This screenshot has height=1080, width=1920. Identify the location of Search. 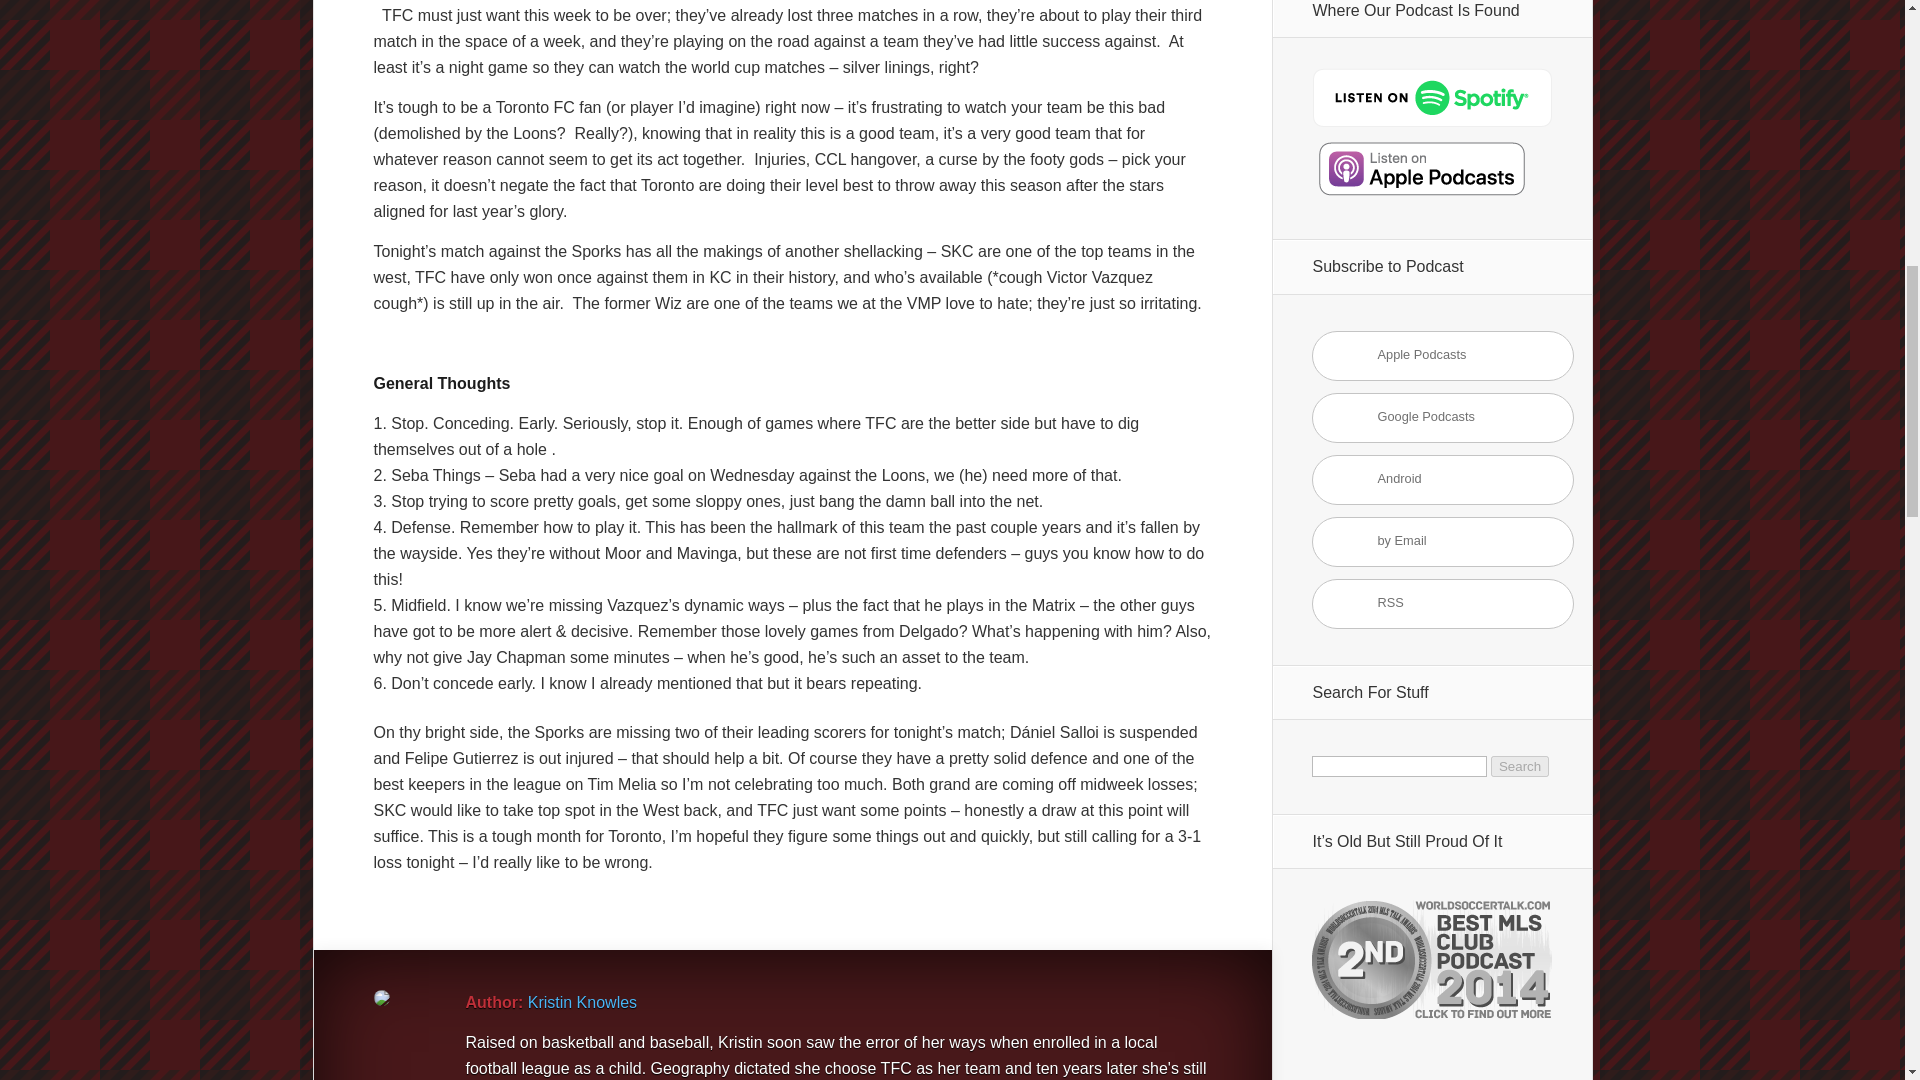
(1520, 766).